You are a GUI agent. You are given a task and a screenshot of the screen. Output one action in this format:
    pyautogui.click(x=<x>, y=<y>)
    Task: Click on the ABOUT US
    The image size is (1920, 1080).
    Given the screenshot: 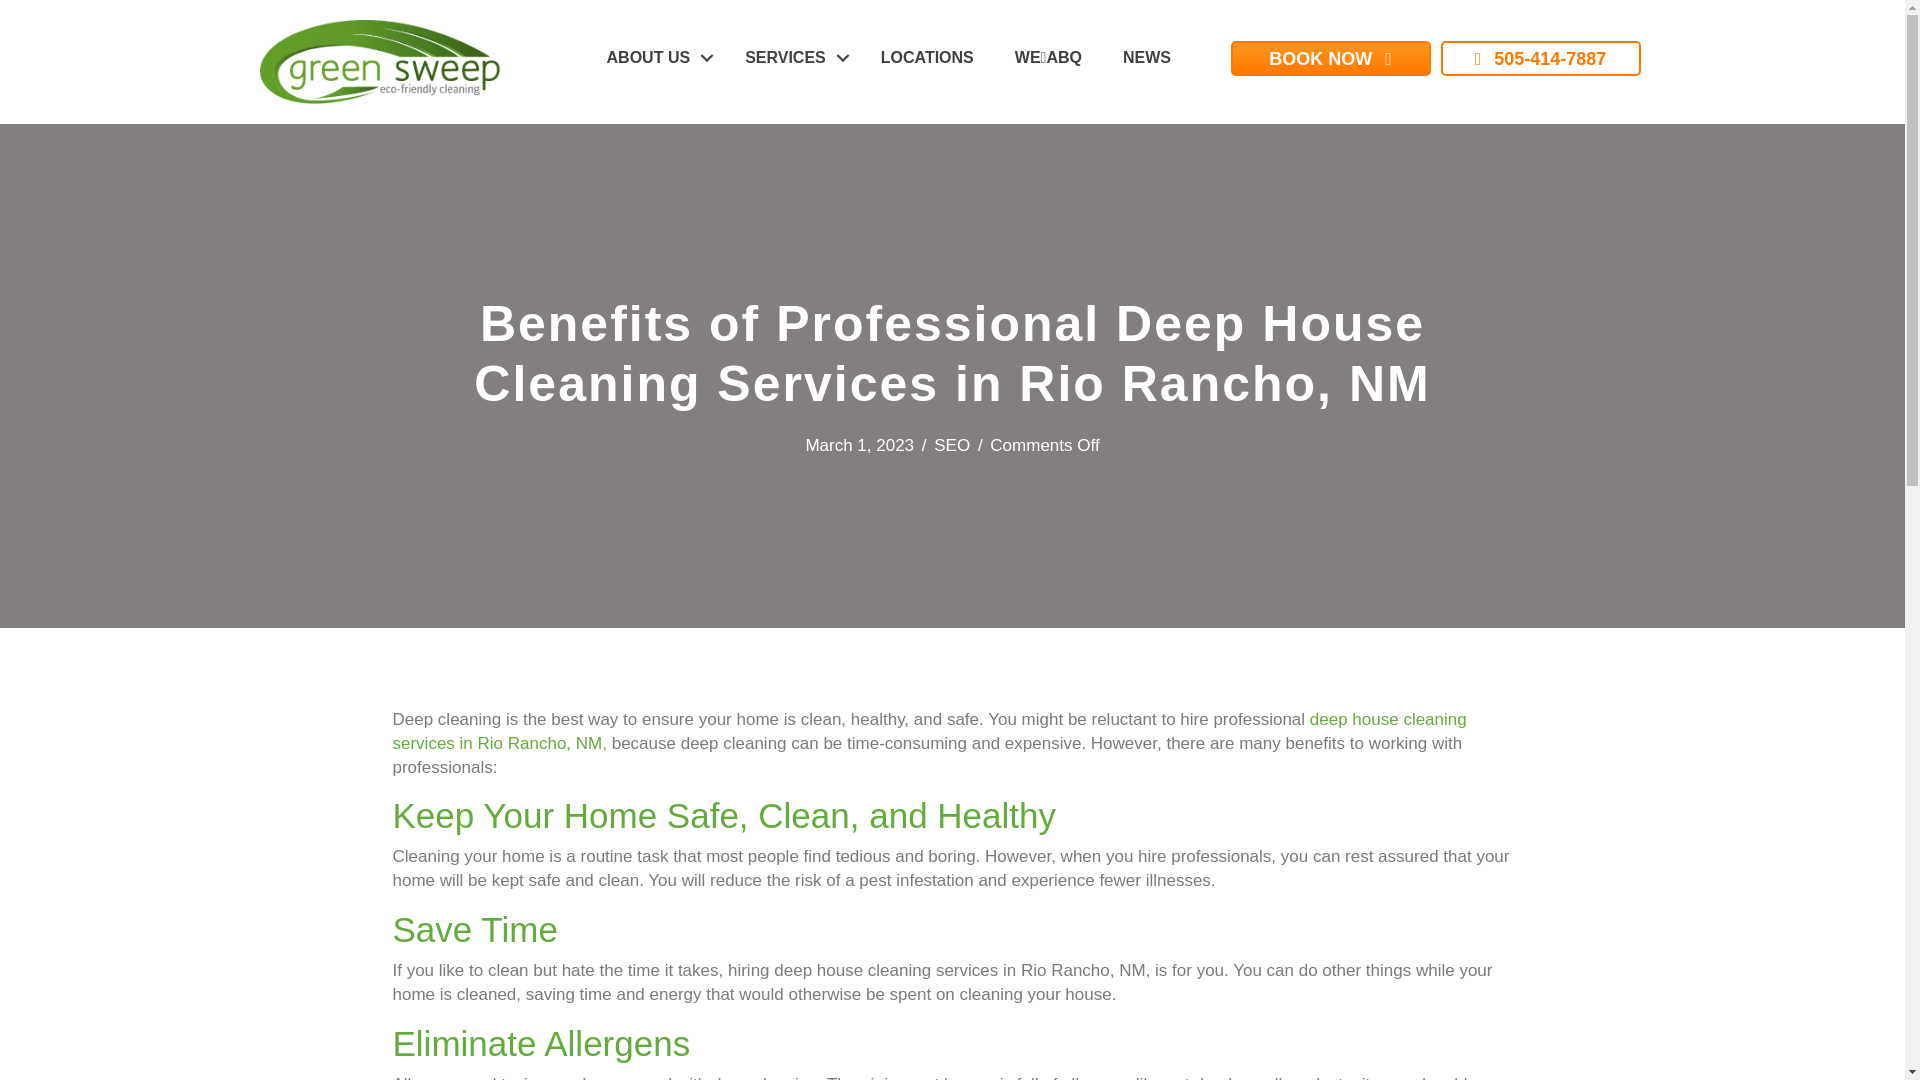 What is the action you would take?
    pyautogui.click(x=656, y=57)
    